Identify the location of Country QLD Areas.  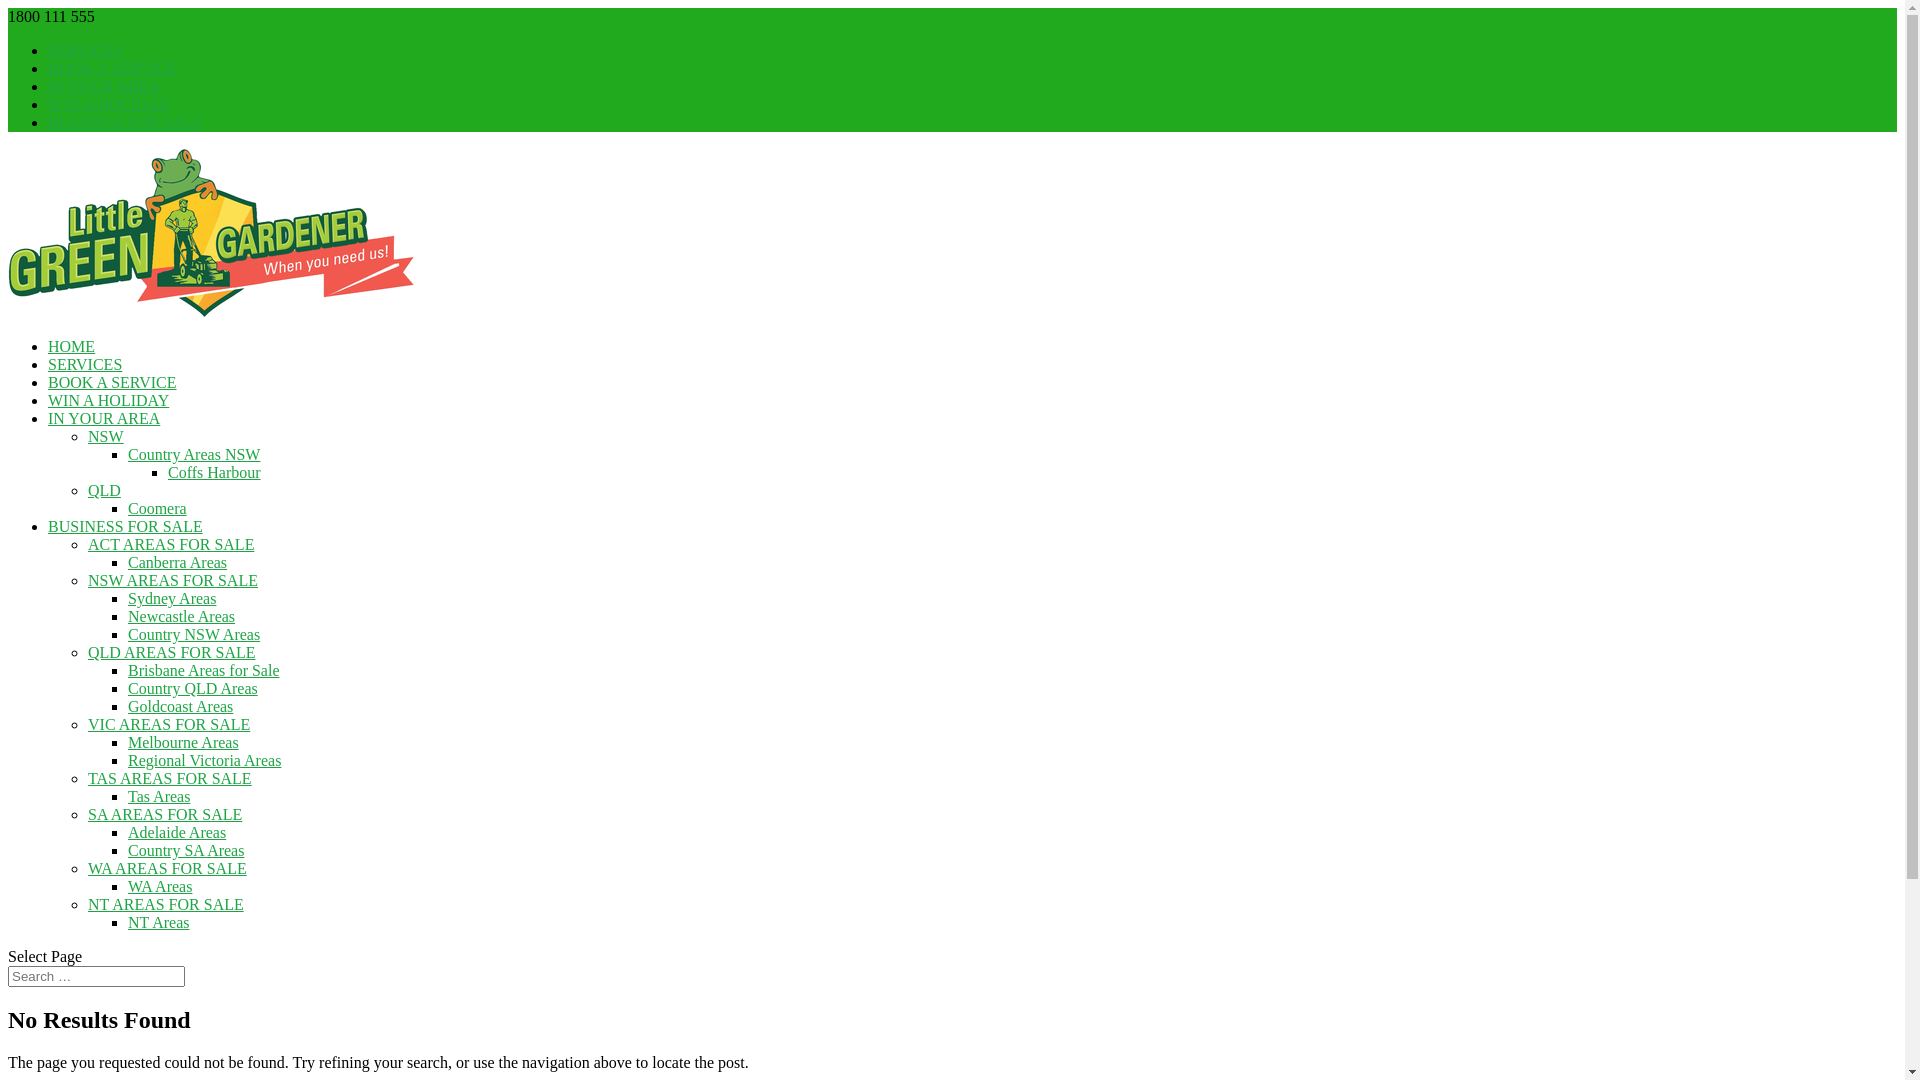
(193, 688).